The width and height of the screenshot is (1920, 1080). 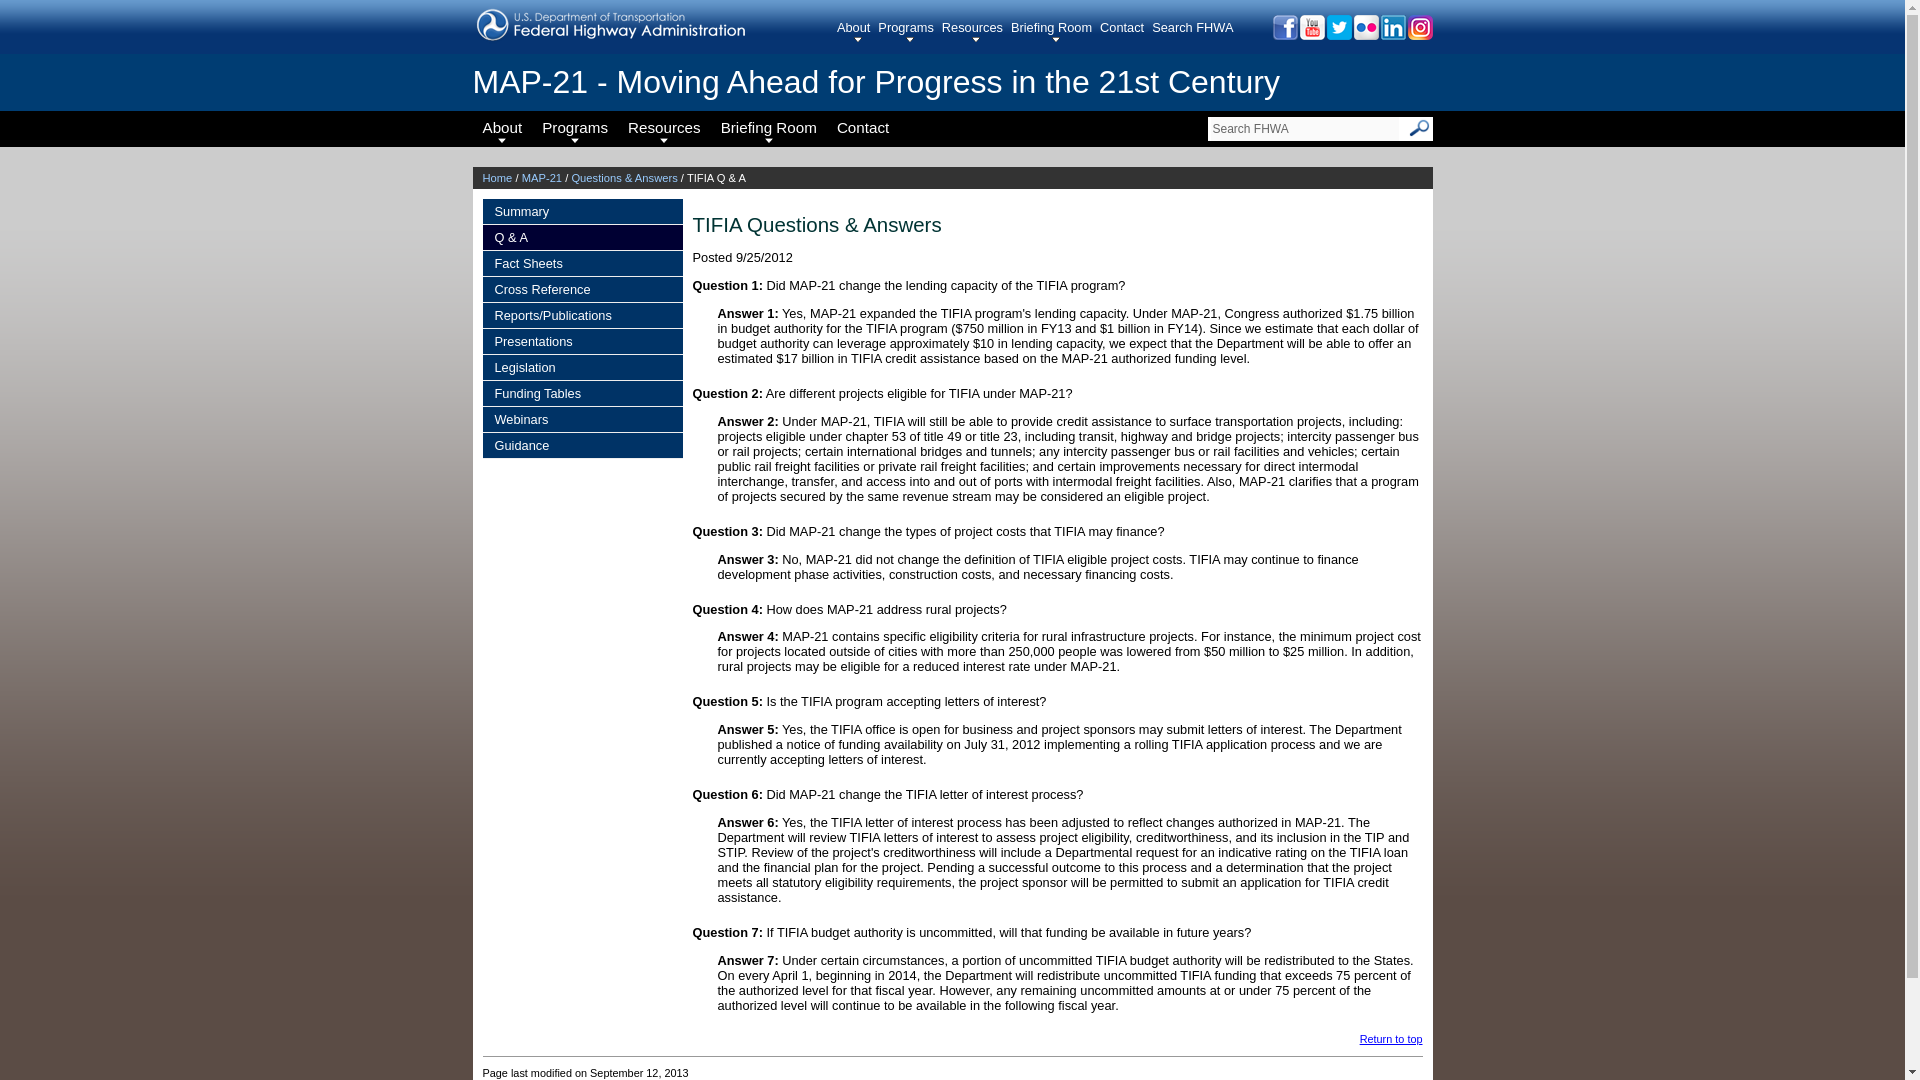 I want to click on About, so click(x=857, y=31).